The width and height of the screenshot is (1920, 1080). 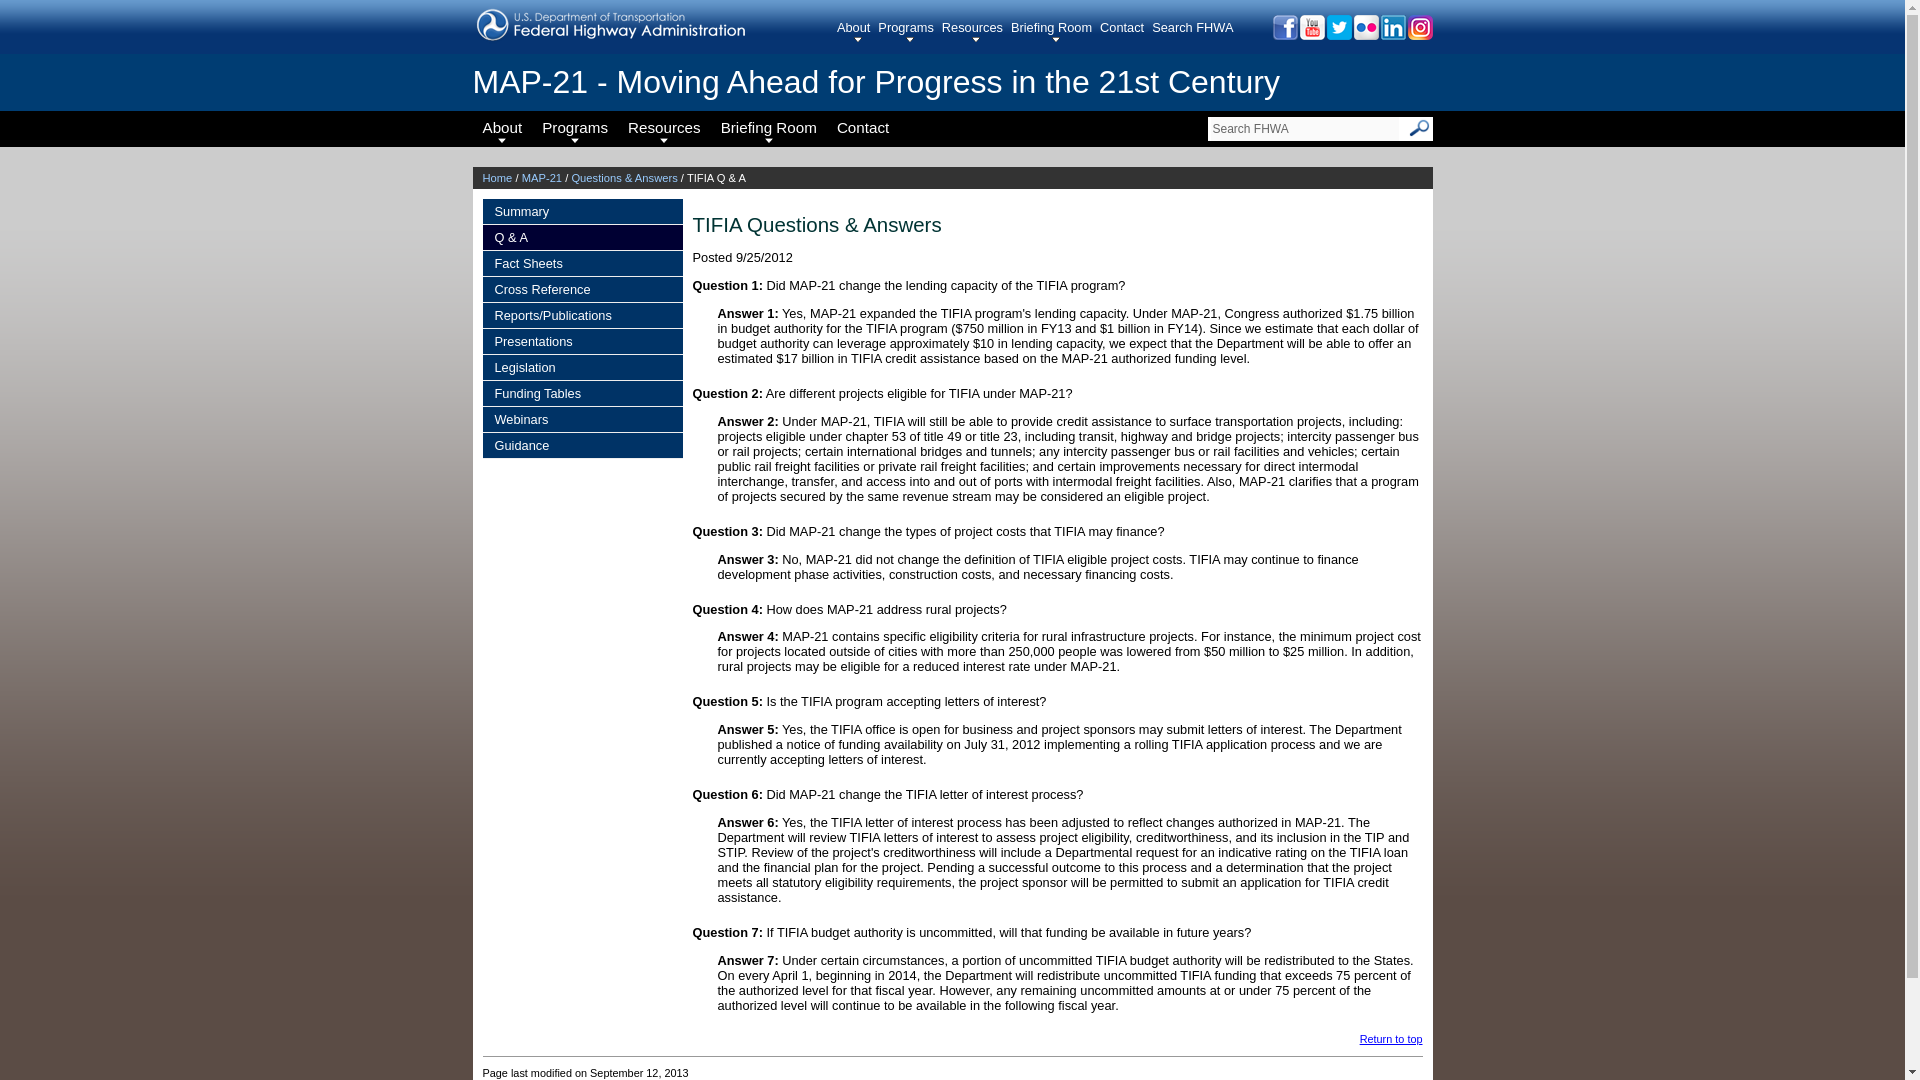 I want to click on About, so click(x=857, y=31).